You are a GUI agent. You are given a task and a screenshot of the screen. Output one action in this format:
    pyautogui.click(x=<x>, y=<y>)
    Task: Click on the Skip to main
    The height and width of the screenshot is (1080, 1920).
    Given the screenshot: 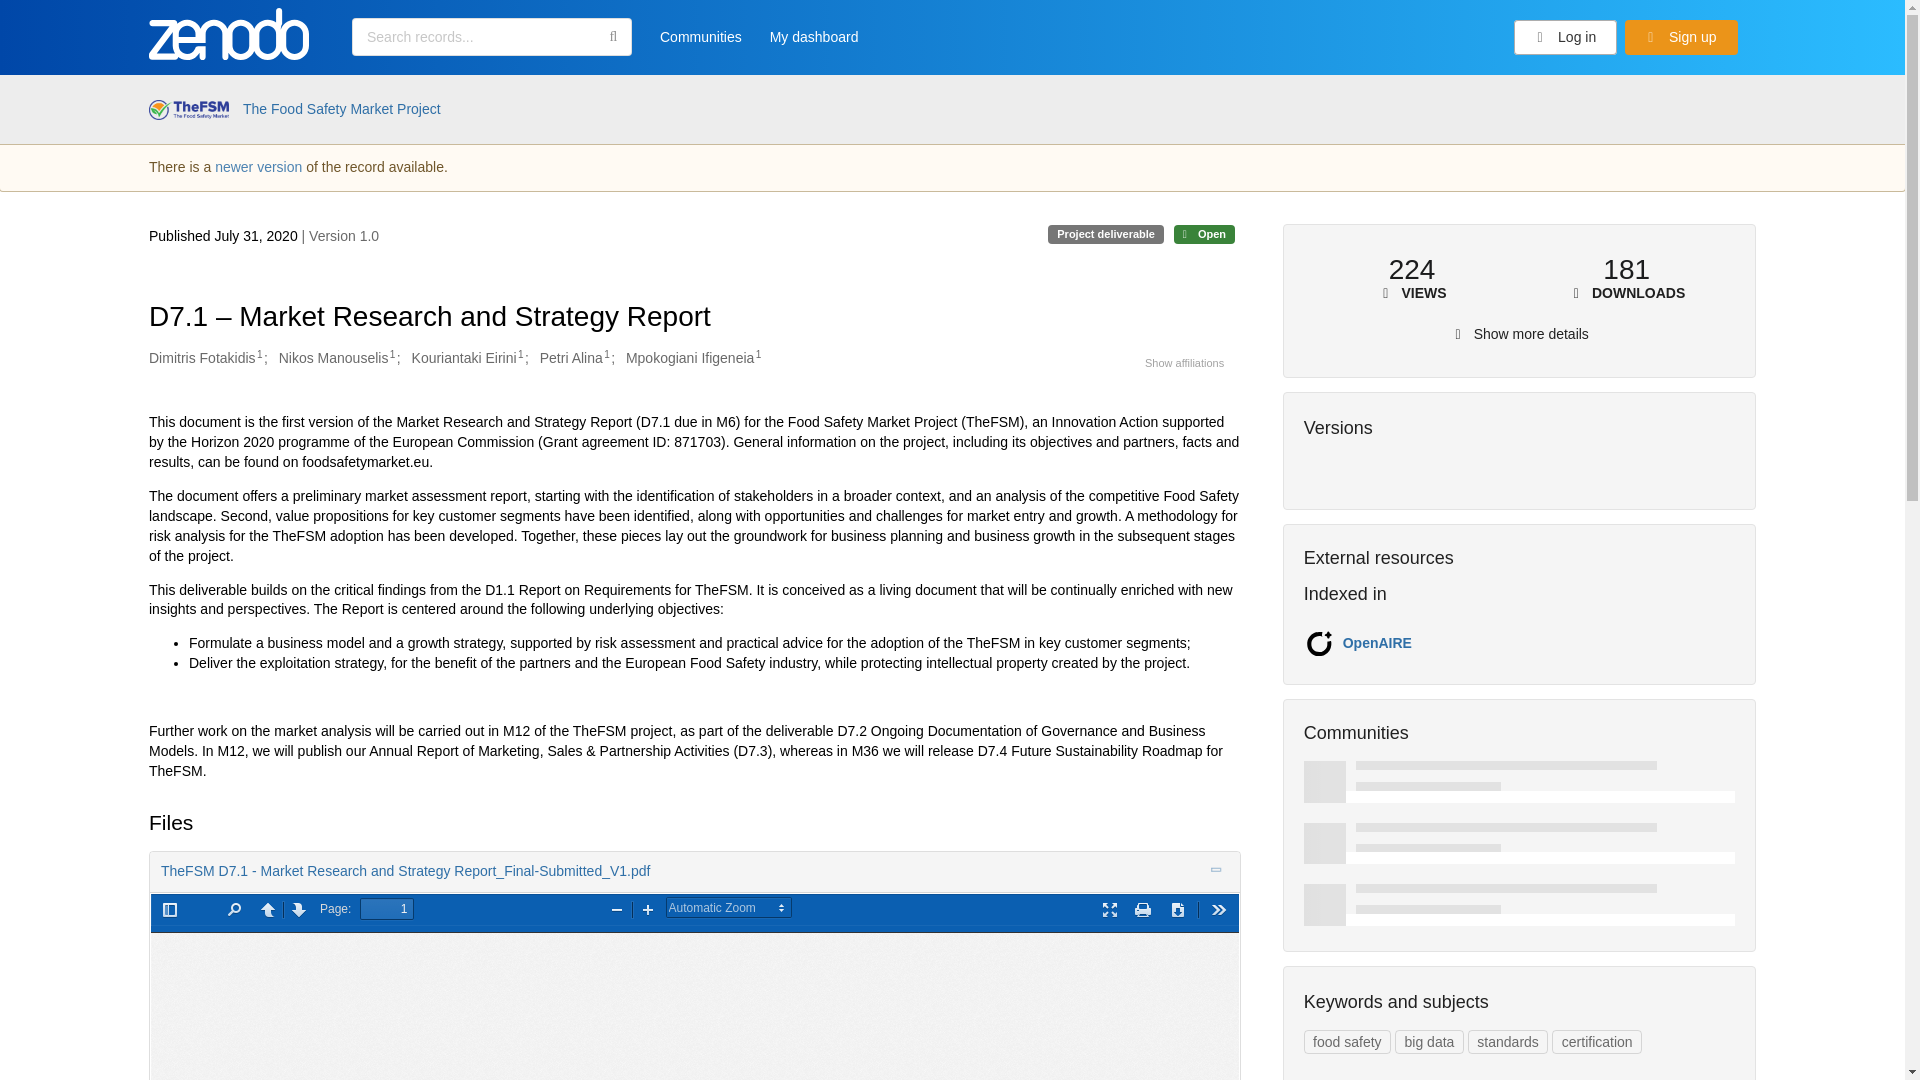 What is the action you would take?
    pyautogui.click(x=64, y=23)
    